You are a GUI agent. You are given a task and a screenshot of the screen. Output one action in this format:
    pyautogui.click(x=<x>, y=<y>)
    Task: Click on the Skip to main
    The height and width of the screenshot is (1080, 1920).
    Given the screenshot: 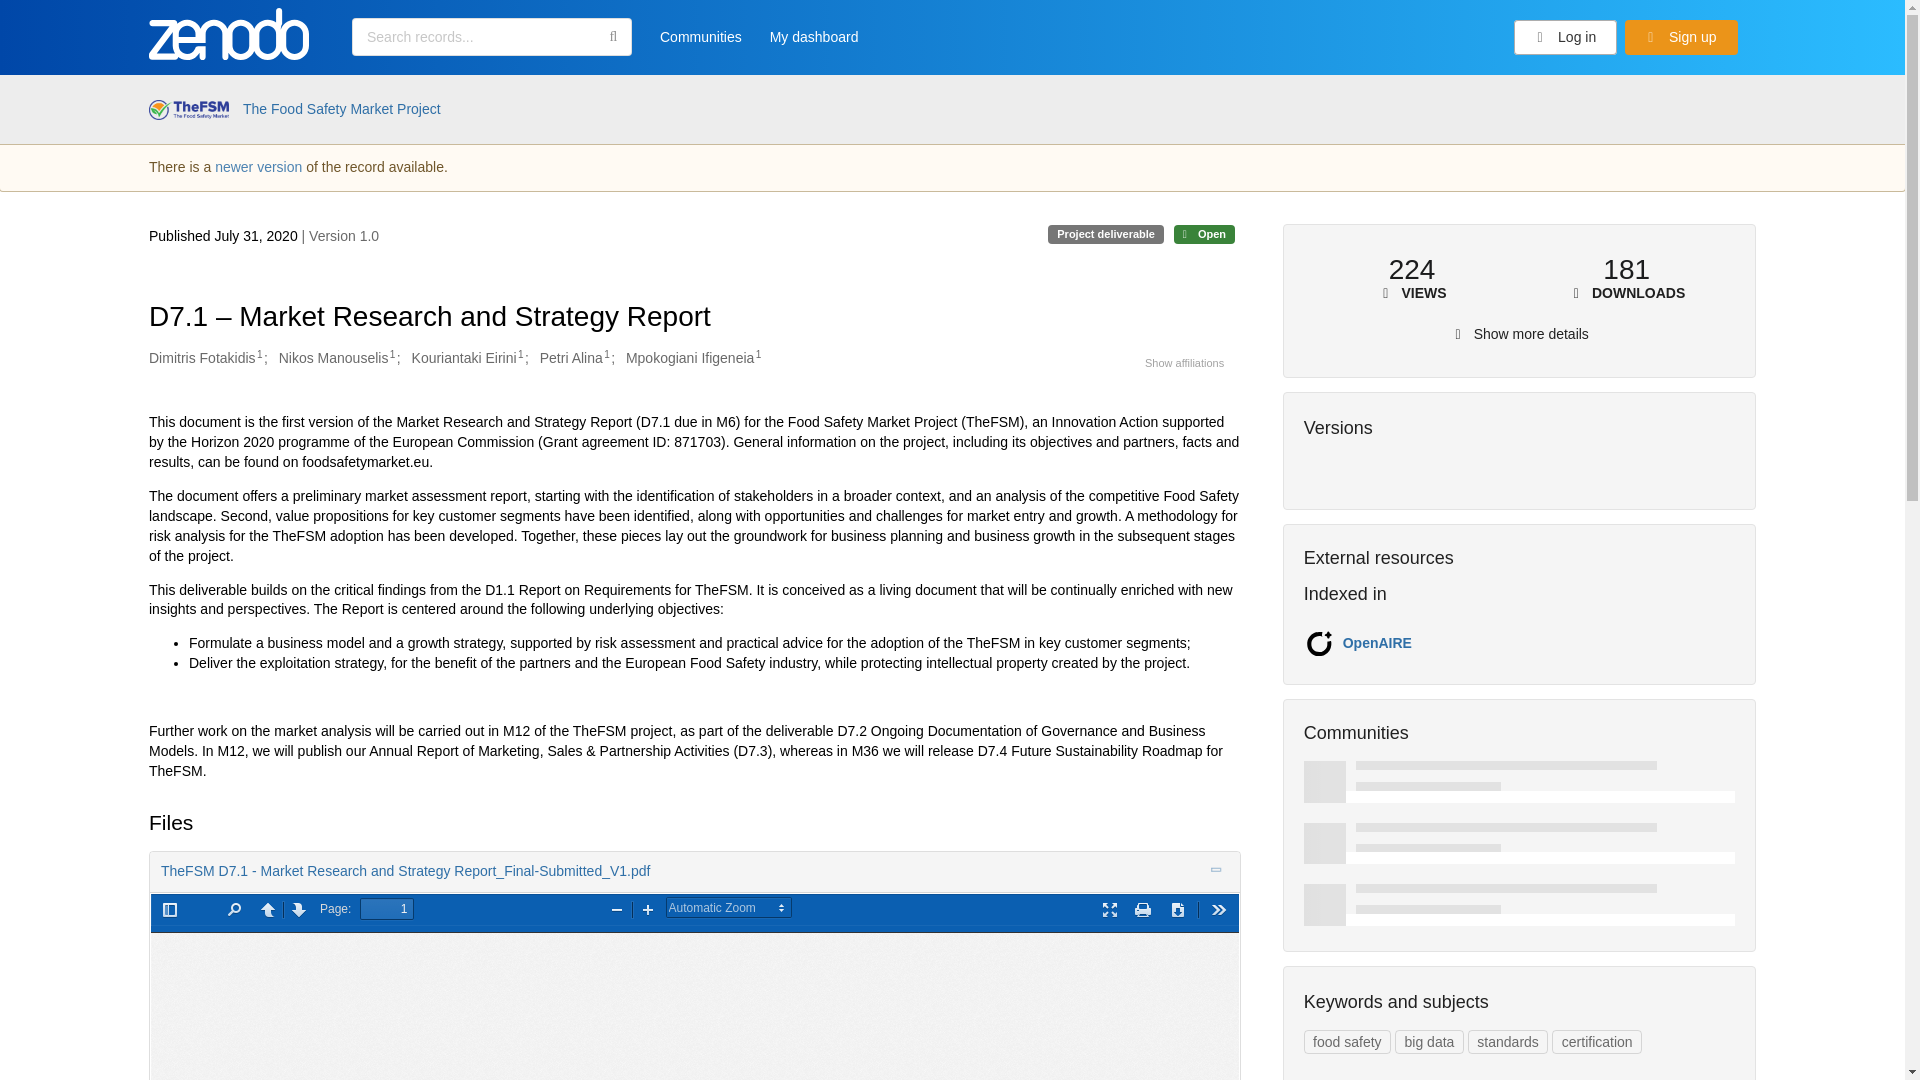 What is the action you would take?
    pyautogui.click(x=64, y=23)
    